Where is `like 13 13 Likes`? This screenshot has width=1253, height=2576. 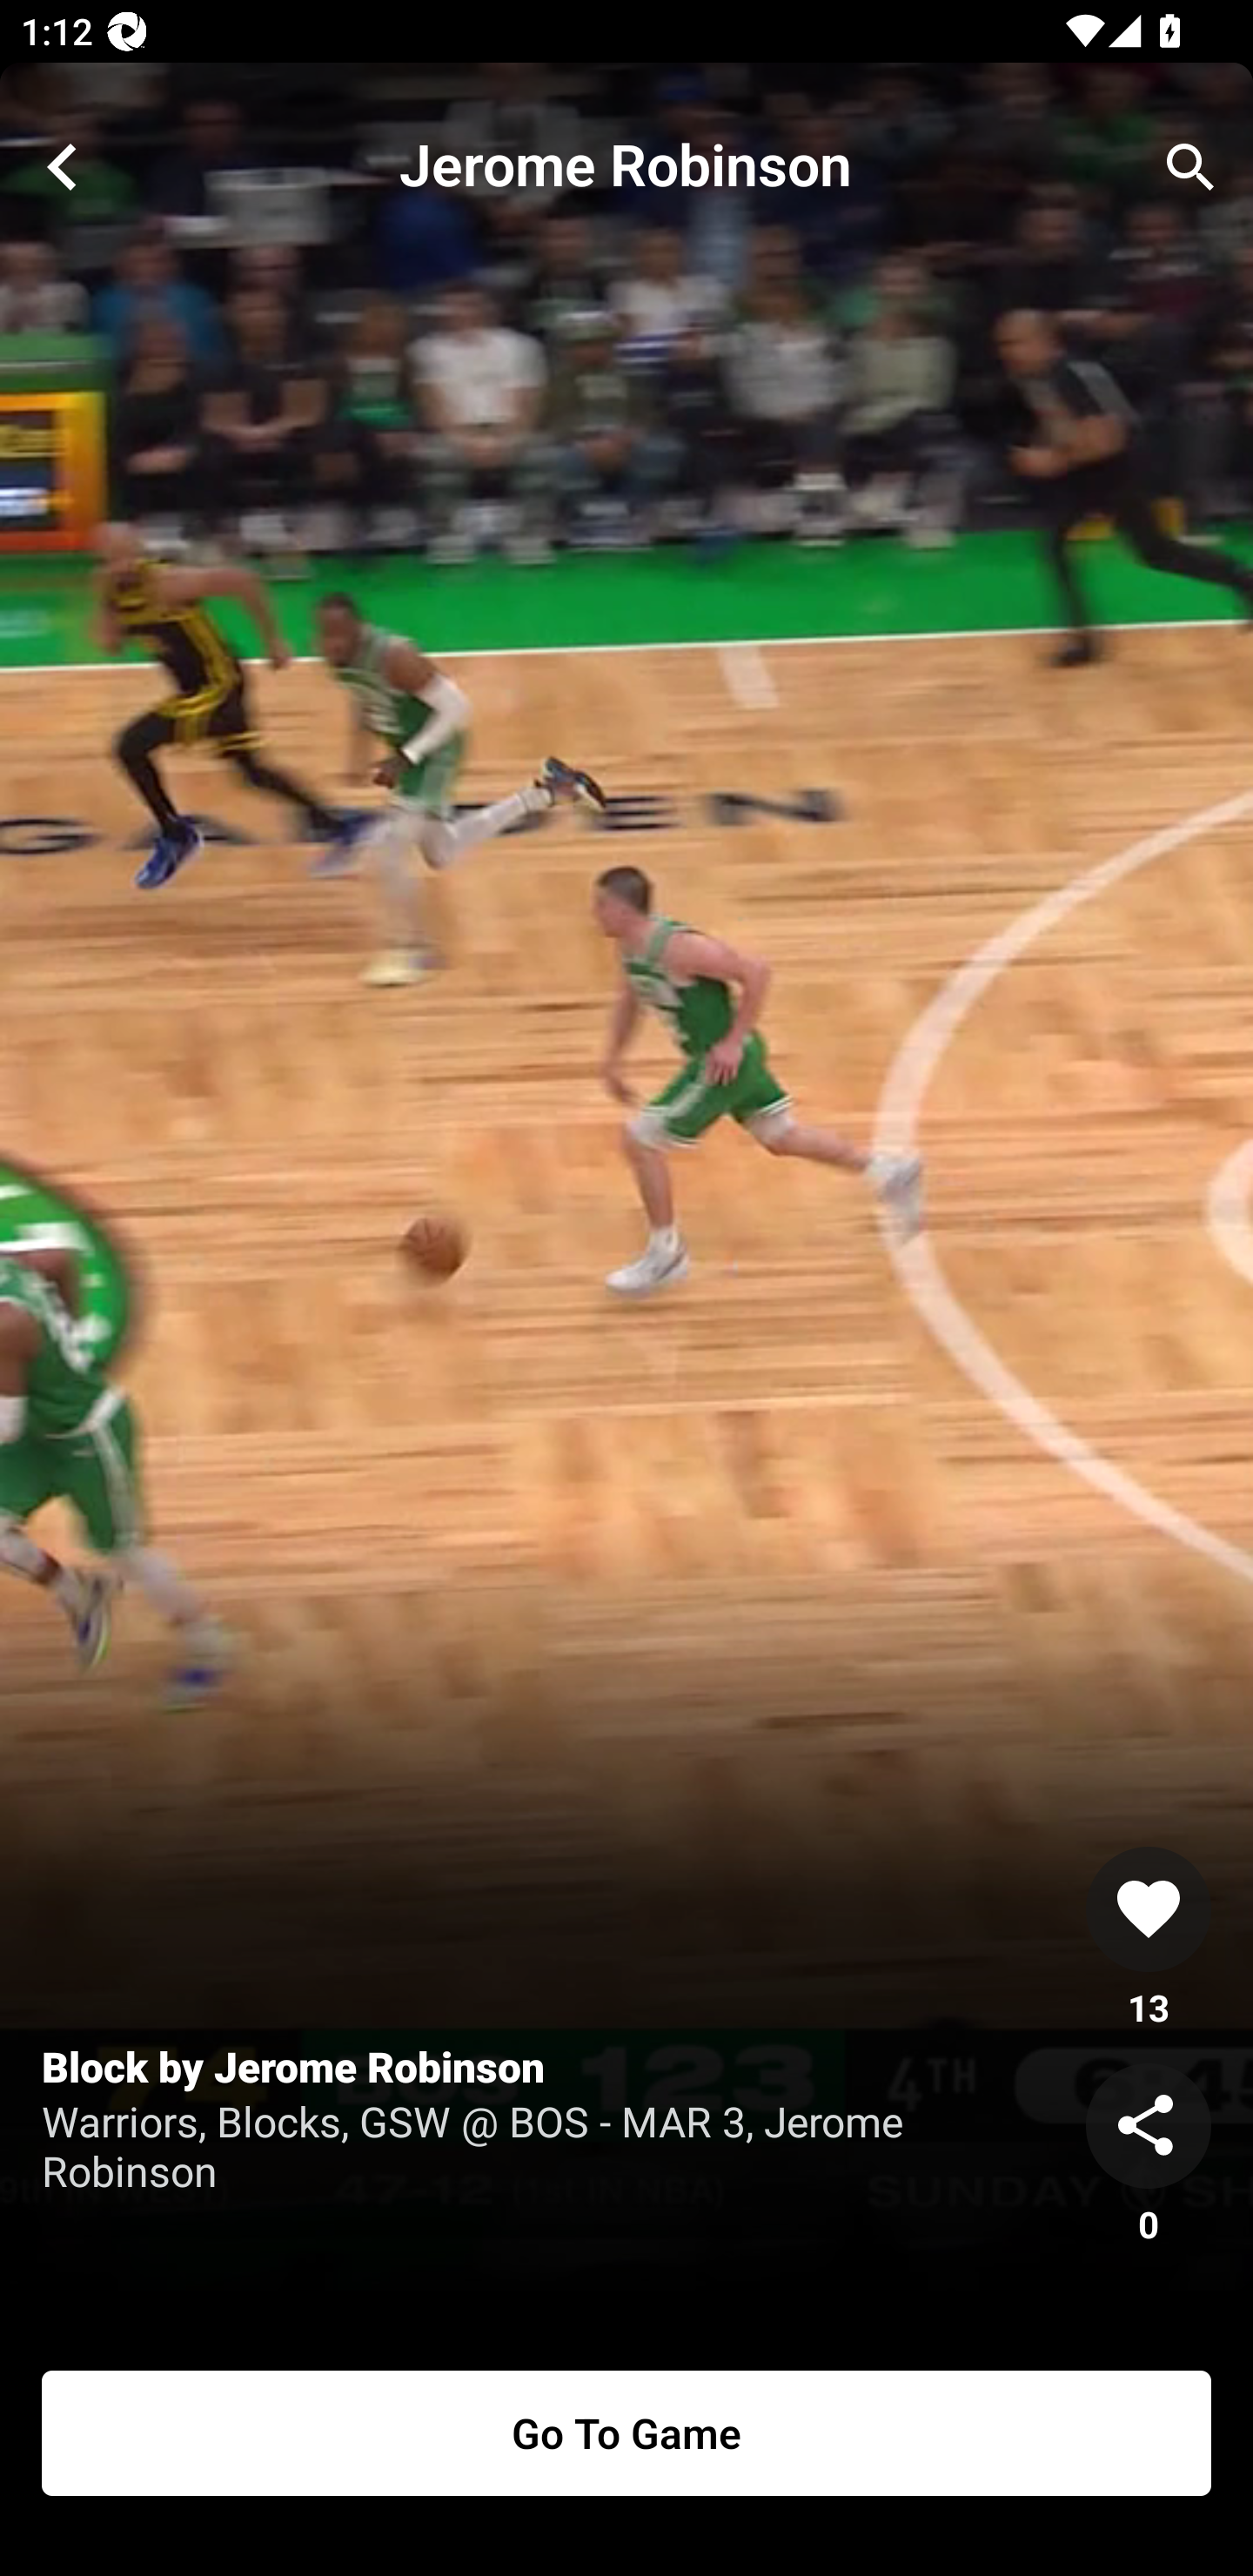
like 13 13 Likes is located at coordinates (1149, 1939).